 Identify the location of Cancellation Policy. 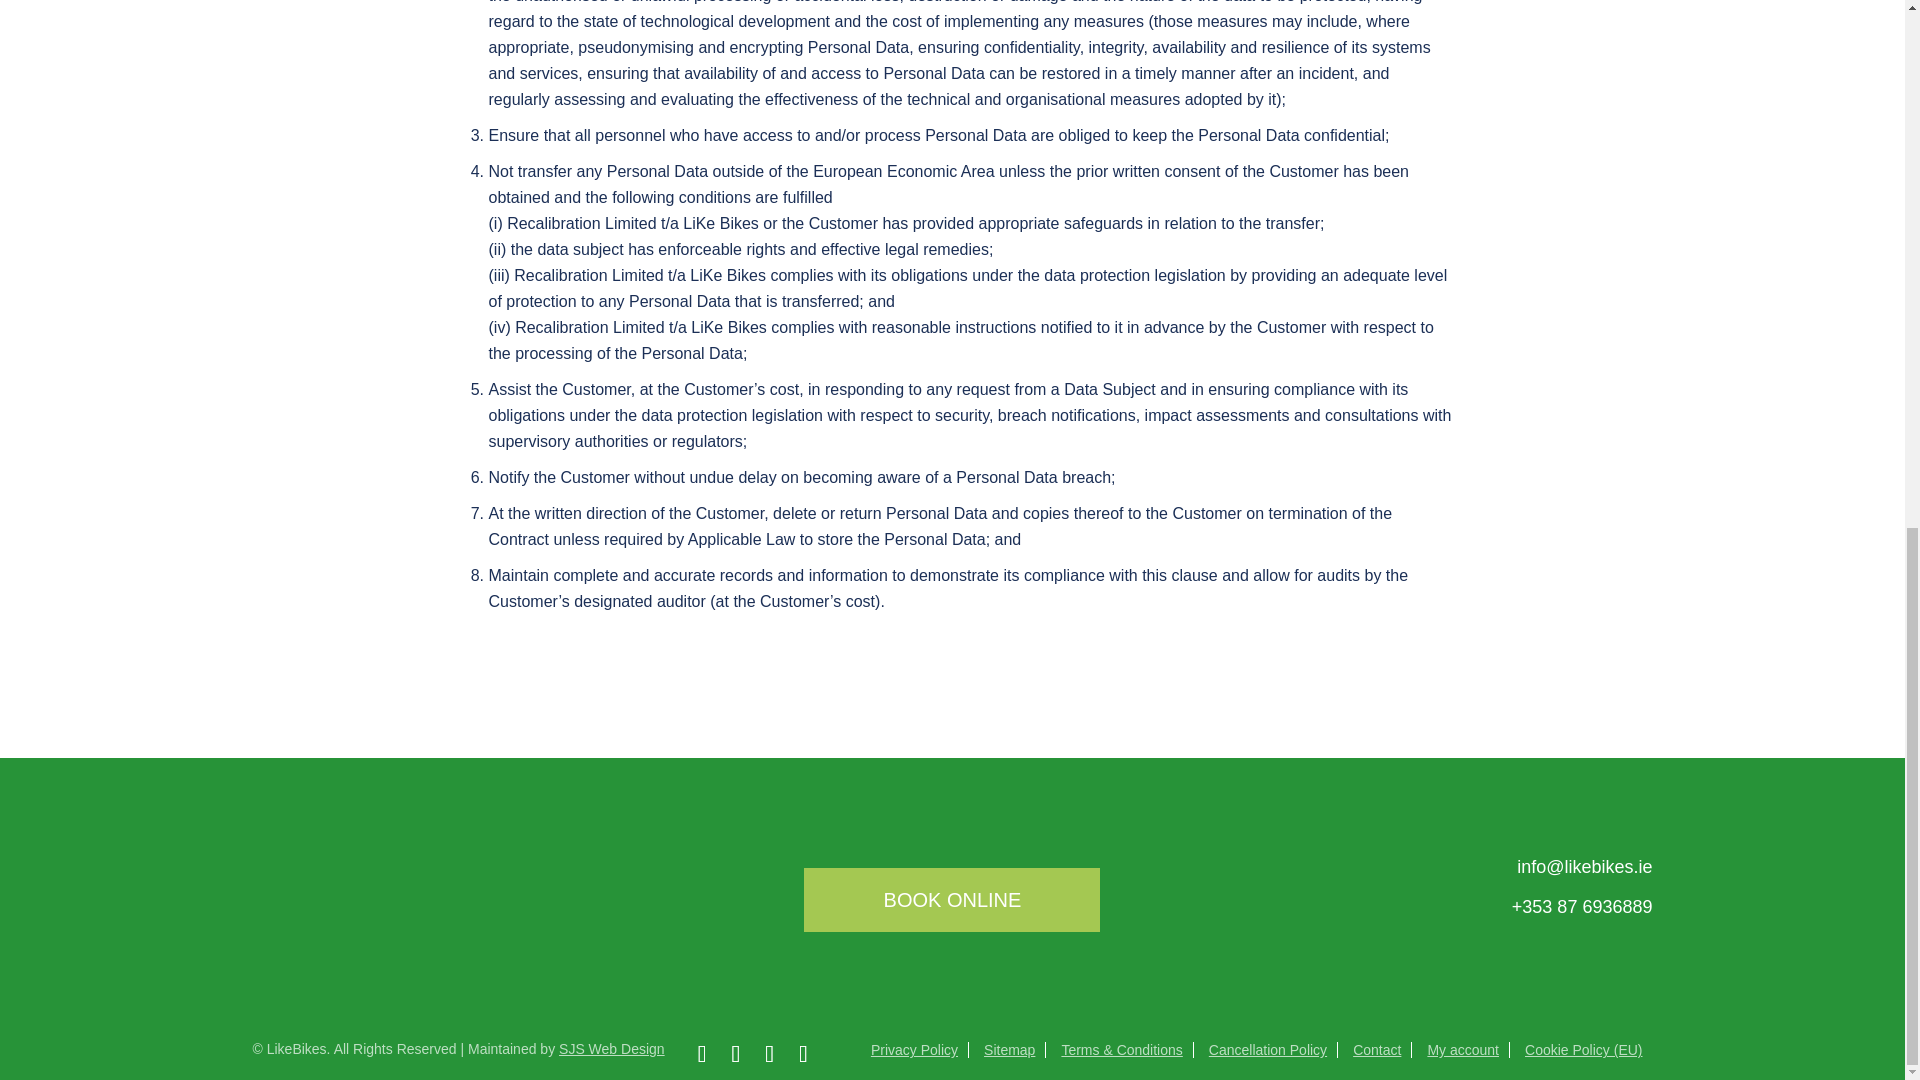
(1268, 1050).